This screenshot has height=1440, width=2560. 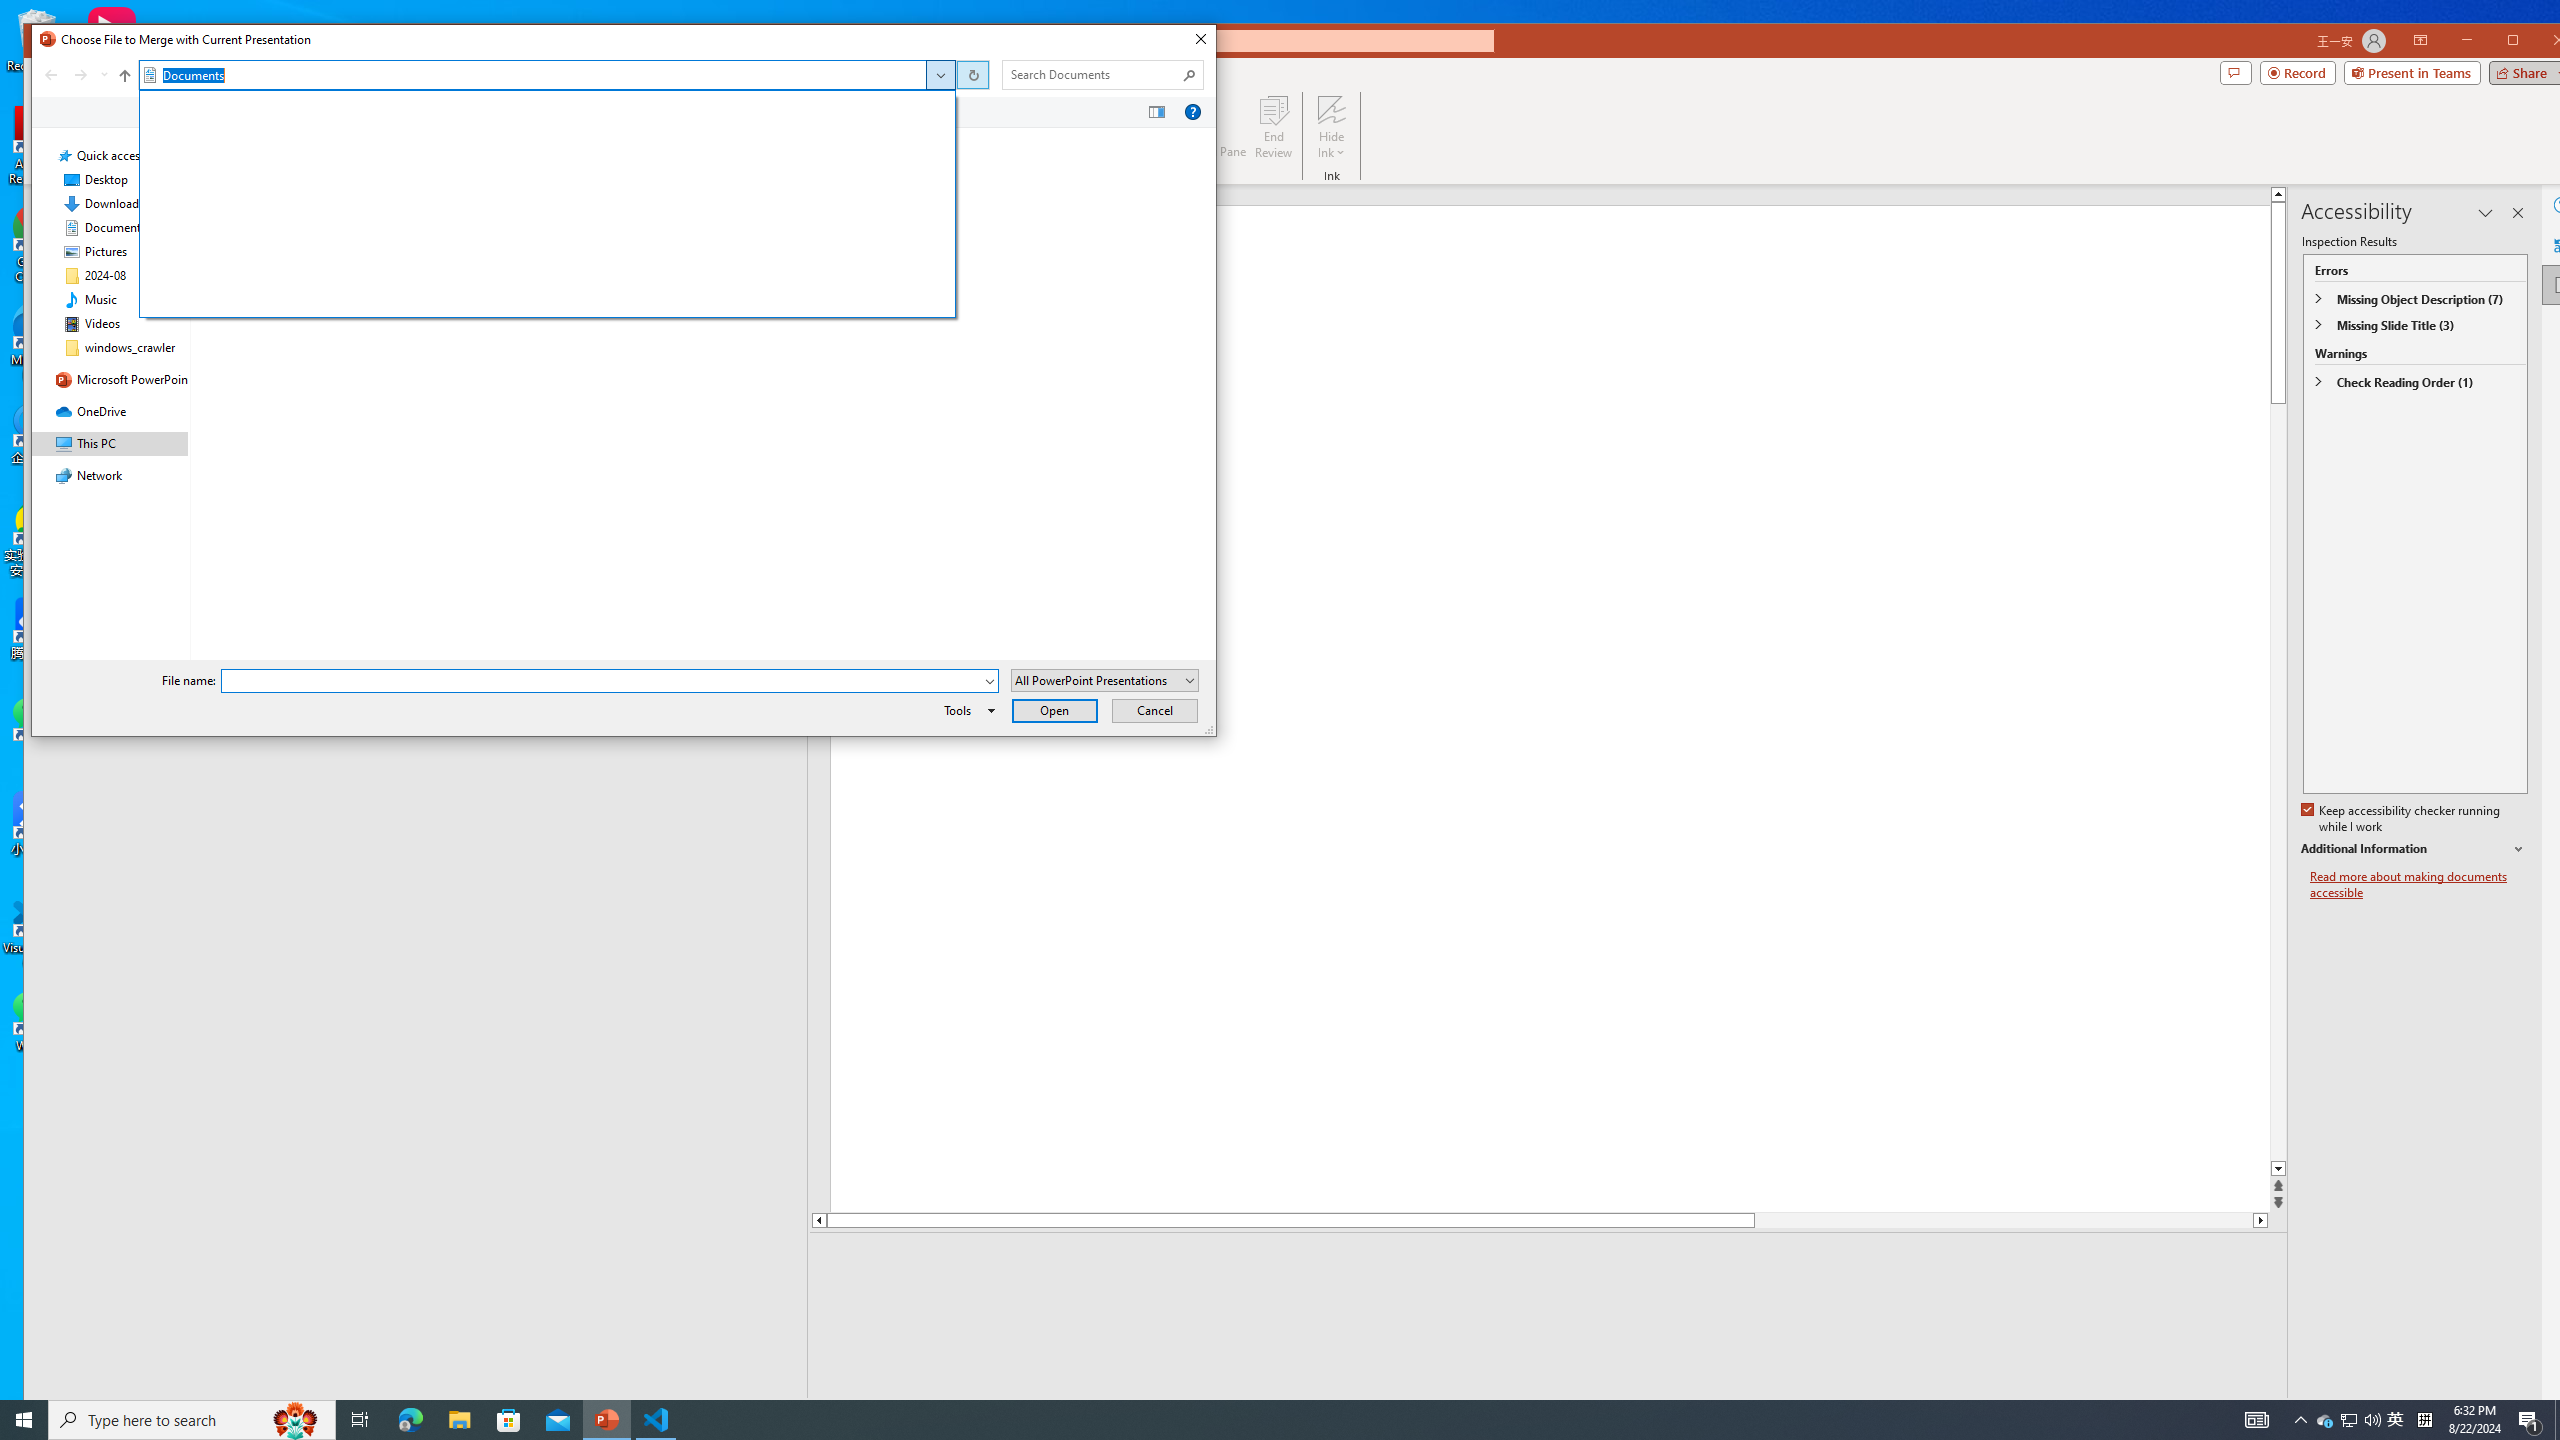 What do you see at coordinates (459, 1420) in the screenshot?
I see `File Explorer` at bounding box center [459, 1420].